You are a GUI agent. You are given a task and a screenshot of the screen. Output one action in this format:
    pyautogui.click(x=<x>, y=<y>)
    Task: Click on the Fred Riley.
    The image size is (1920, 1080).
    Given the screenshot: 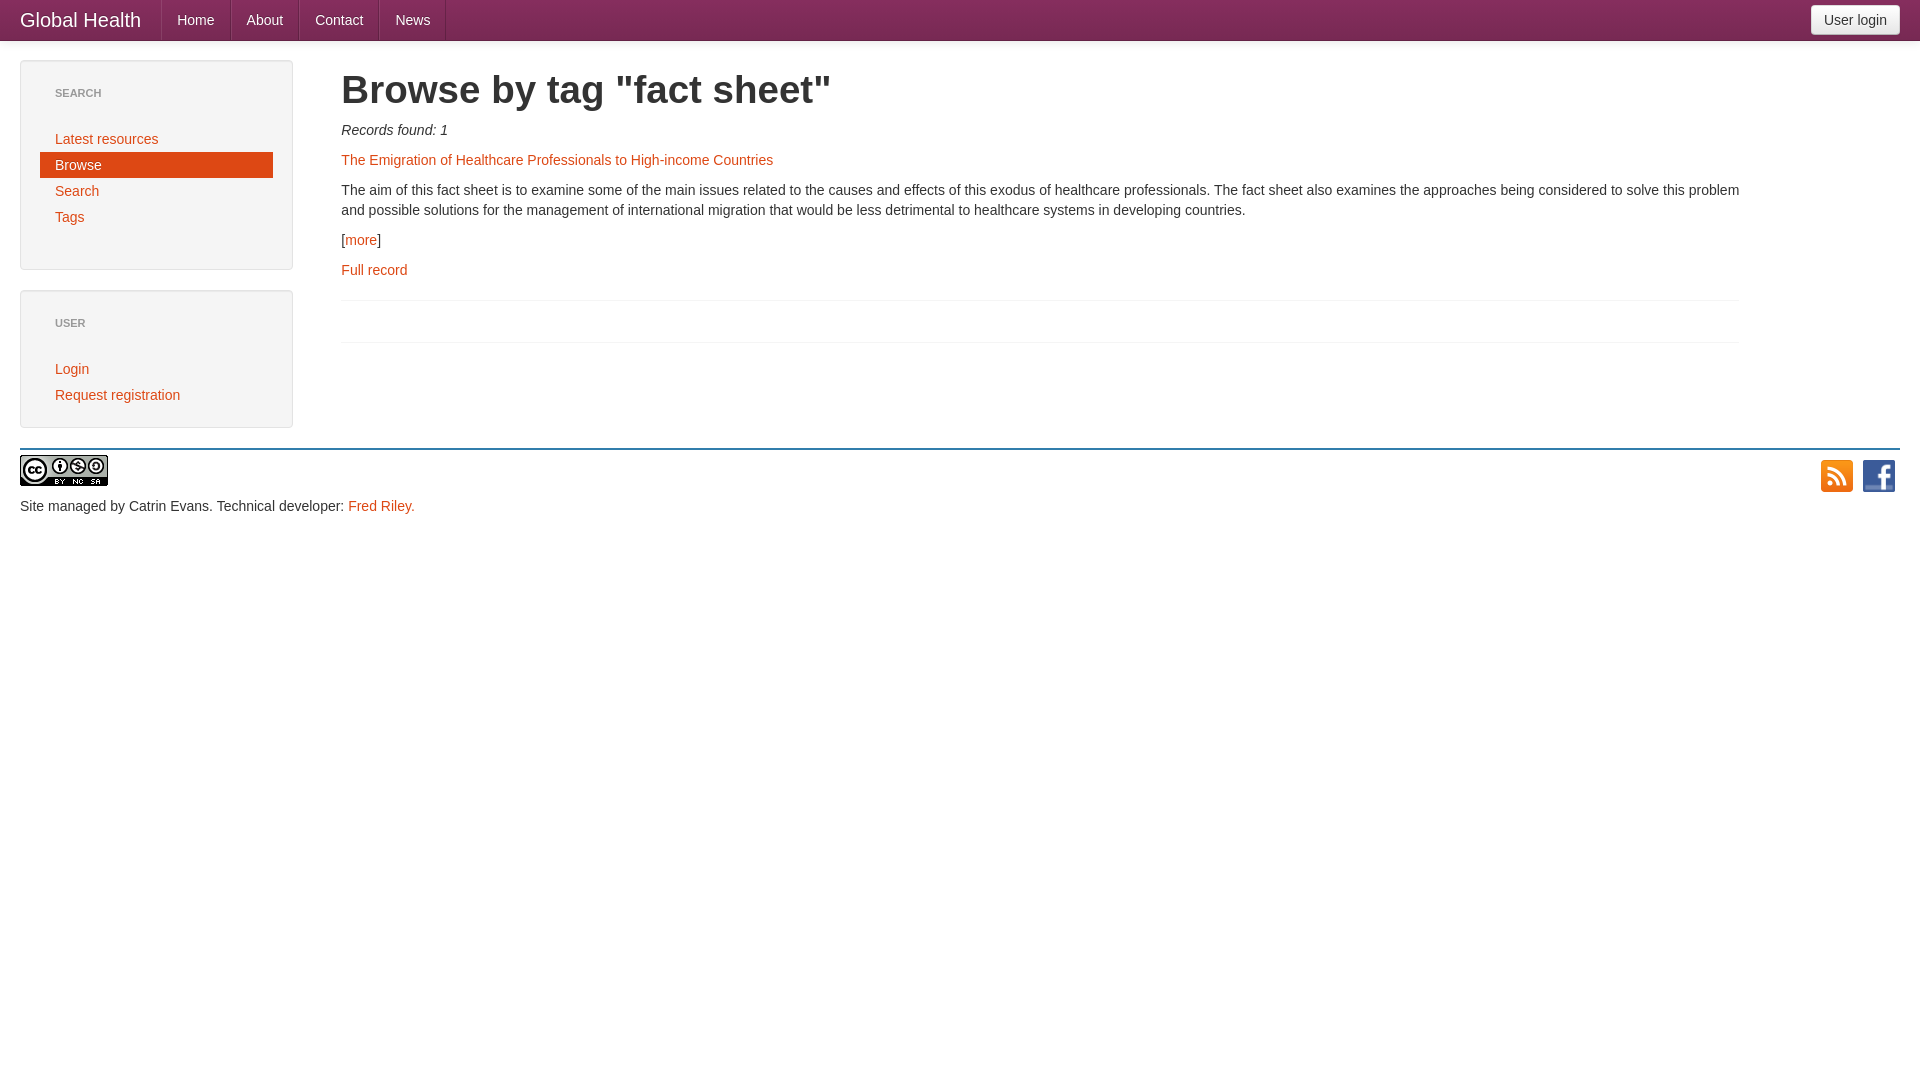 What is the action you would take?
    pyautogui.click(x=380, y=506)
    